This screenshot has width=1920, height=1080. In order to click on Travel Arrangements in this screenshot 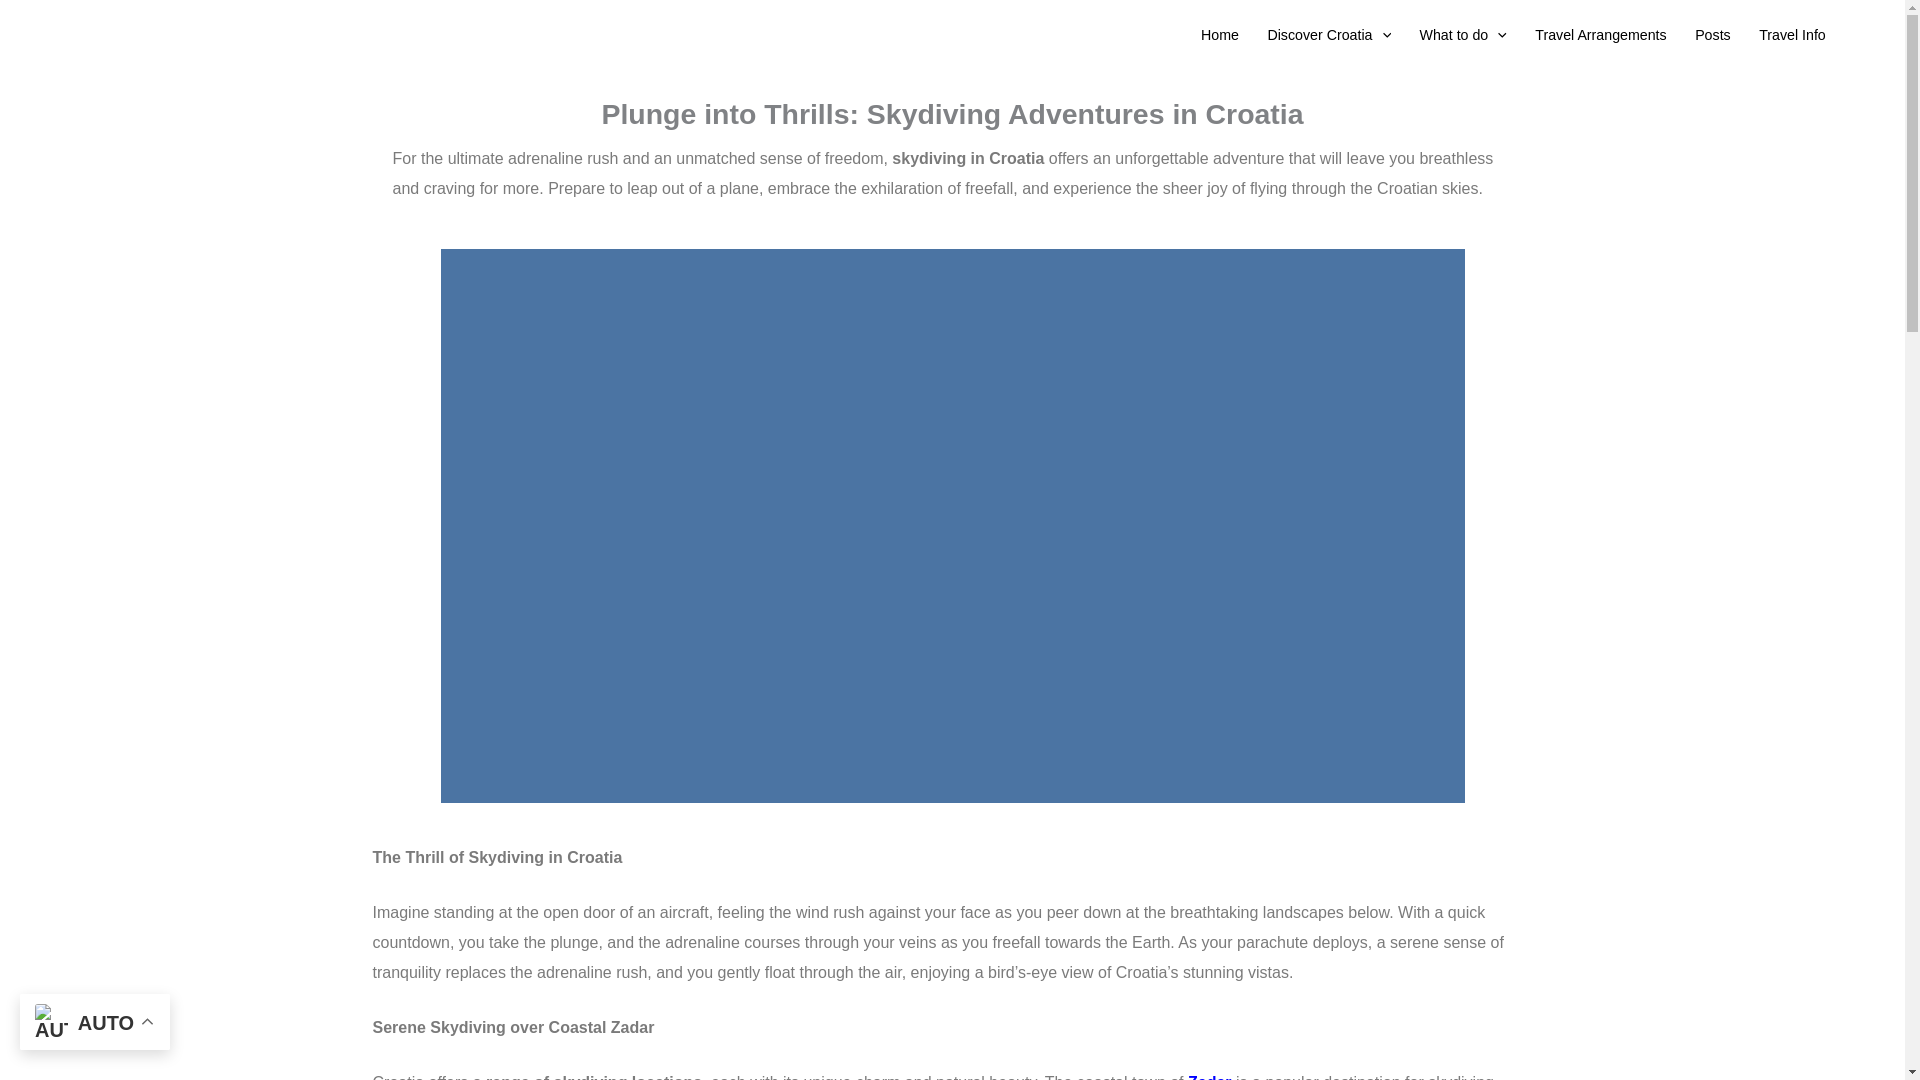, I will do `click(1600, 35)`.